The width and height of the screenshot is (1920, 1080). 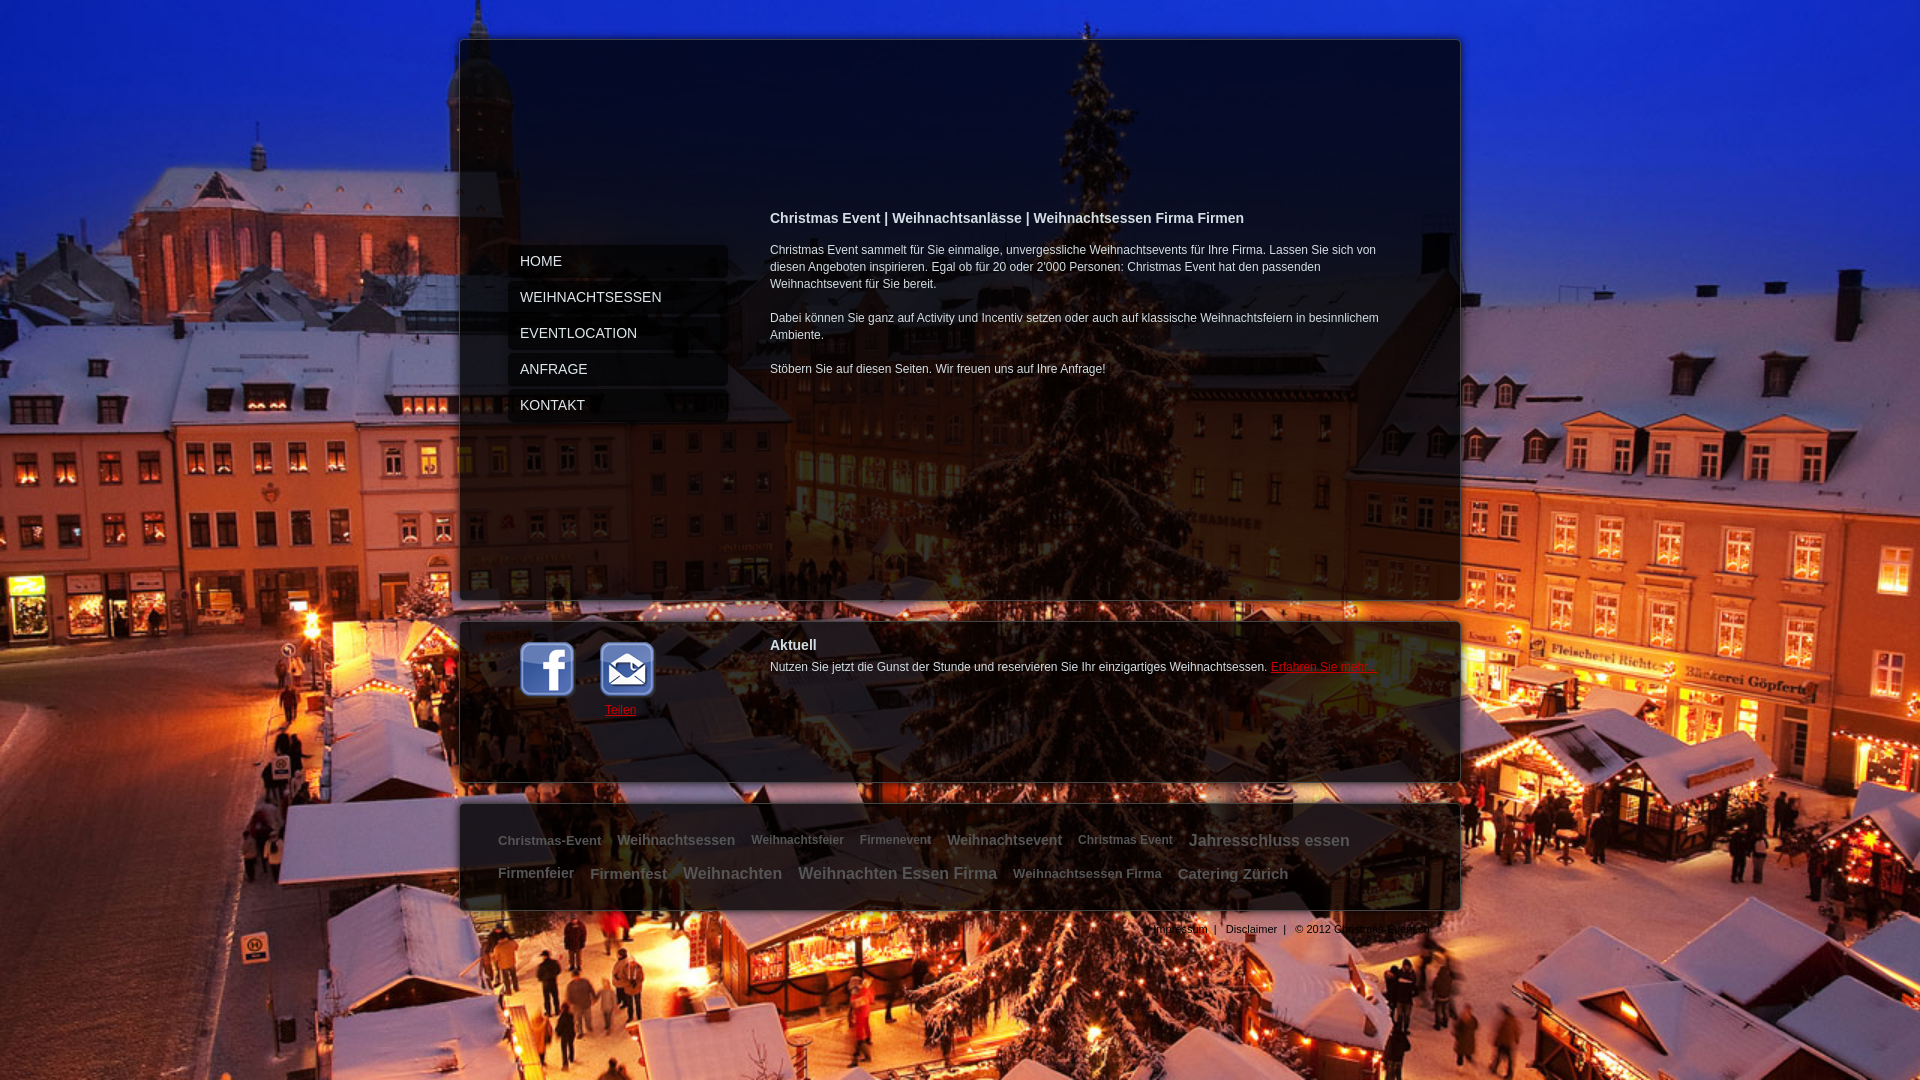 What do you see at coordinates (1270, 840) in the screenshot?
I see `Jahresschluss essen` at bounding box center [1270, 840].